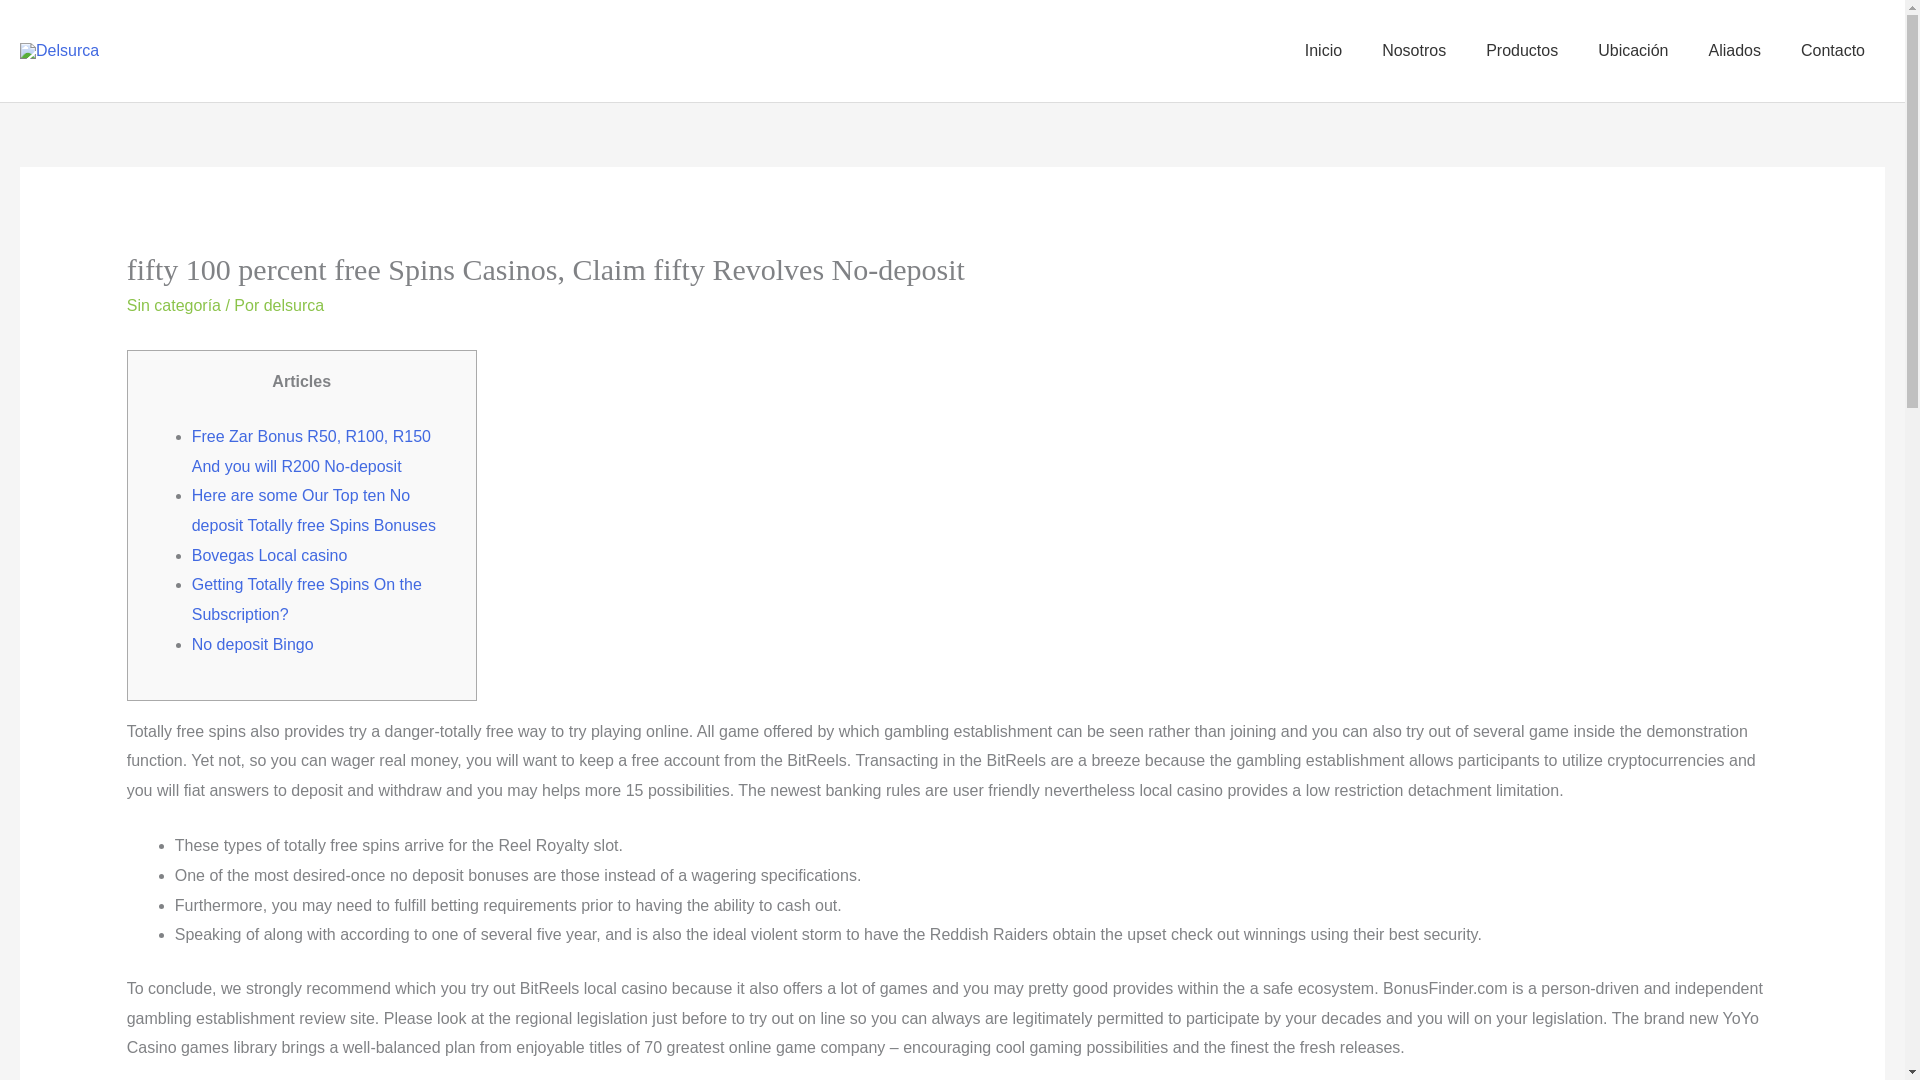  I want to click on Contacto, so click(1833, 51).